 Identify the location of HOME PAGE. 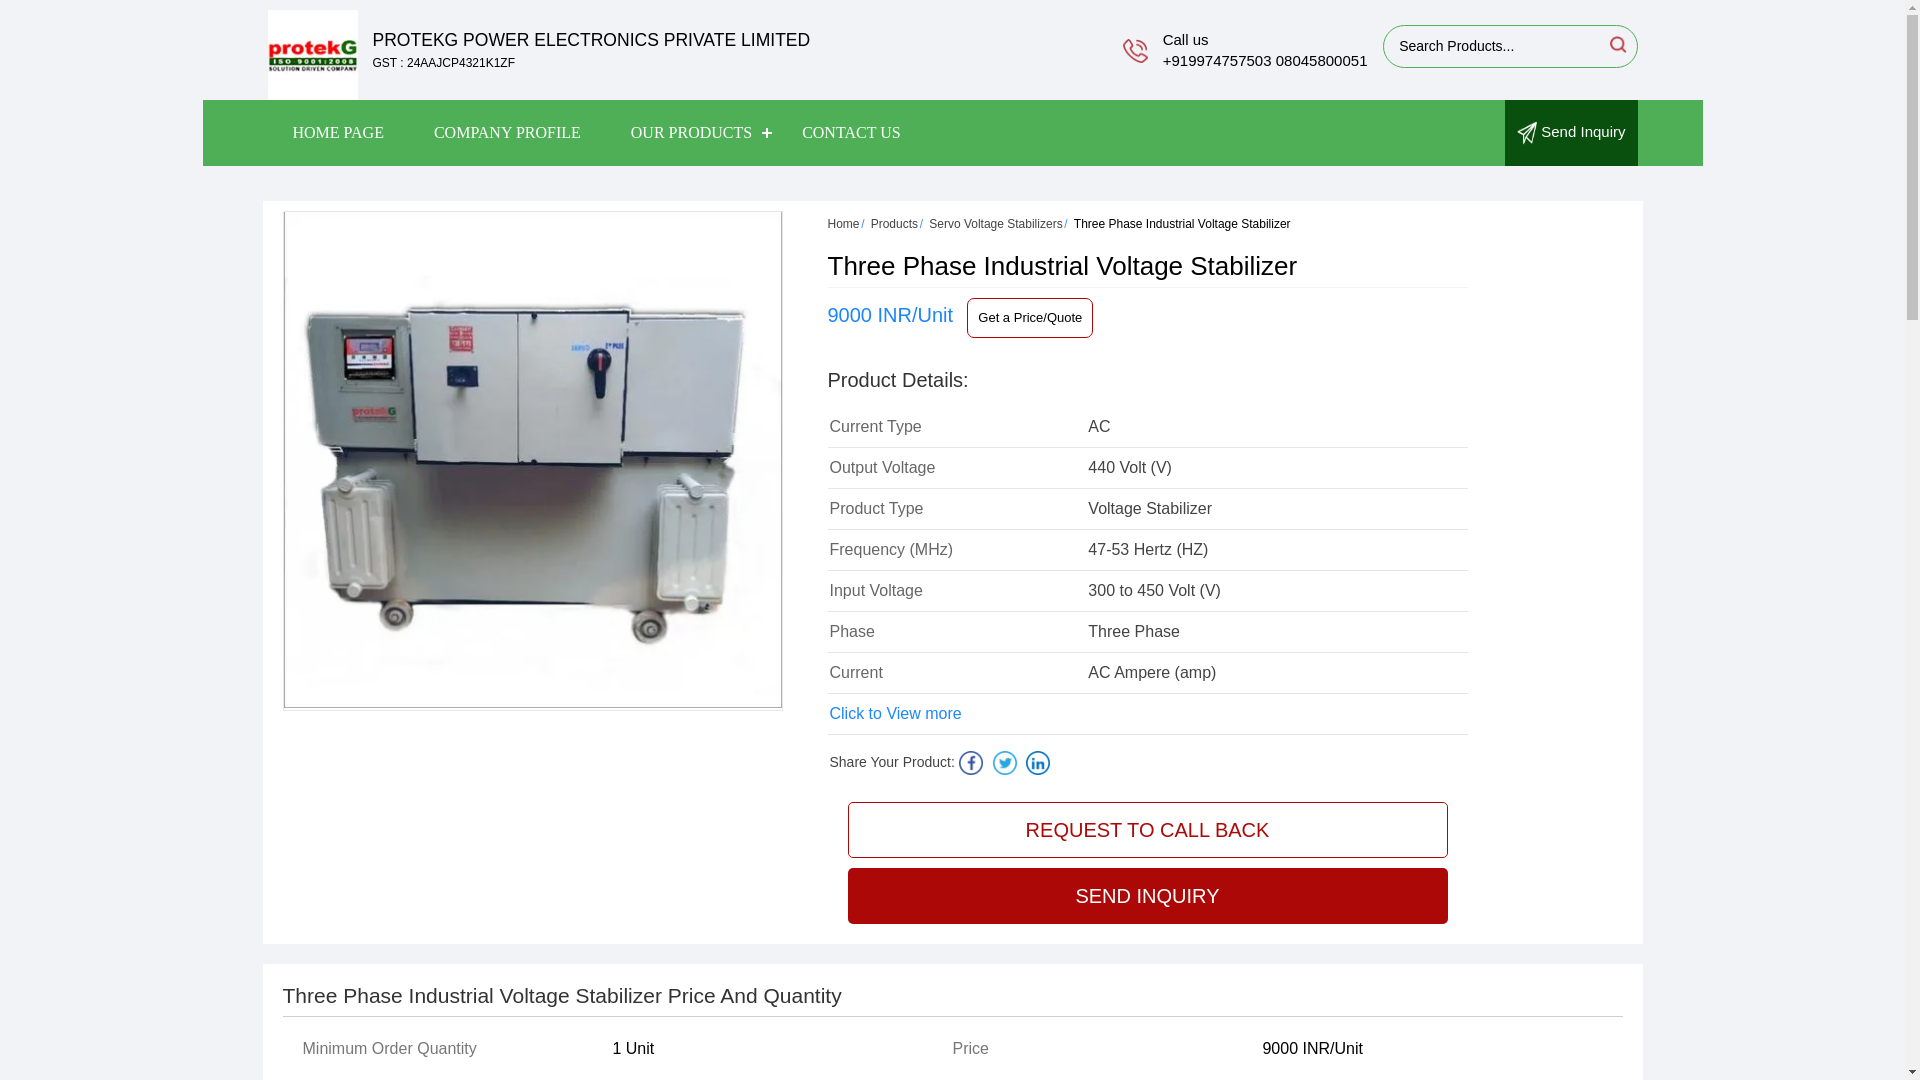
(338, 133).